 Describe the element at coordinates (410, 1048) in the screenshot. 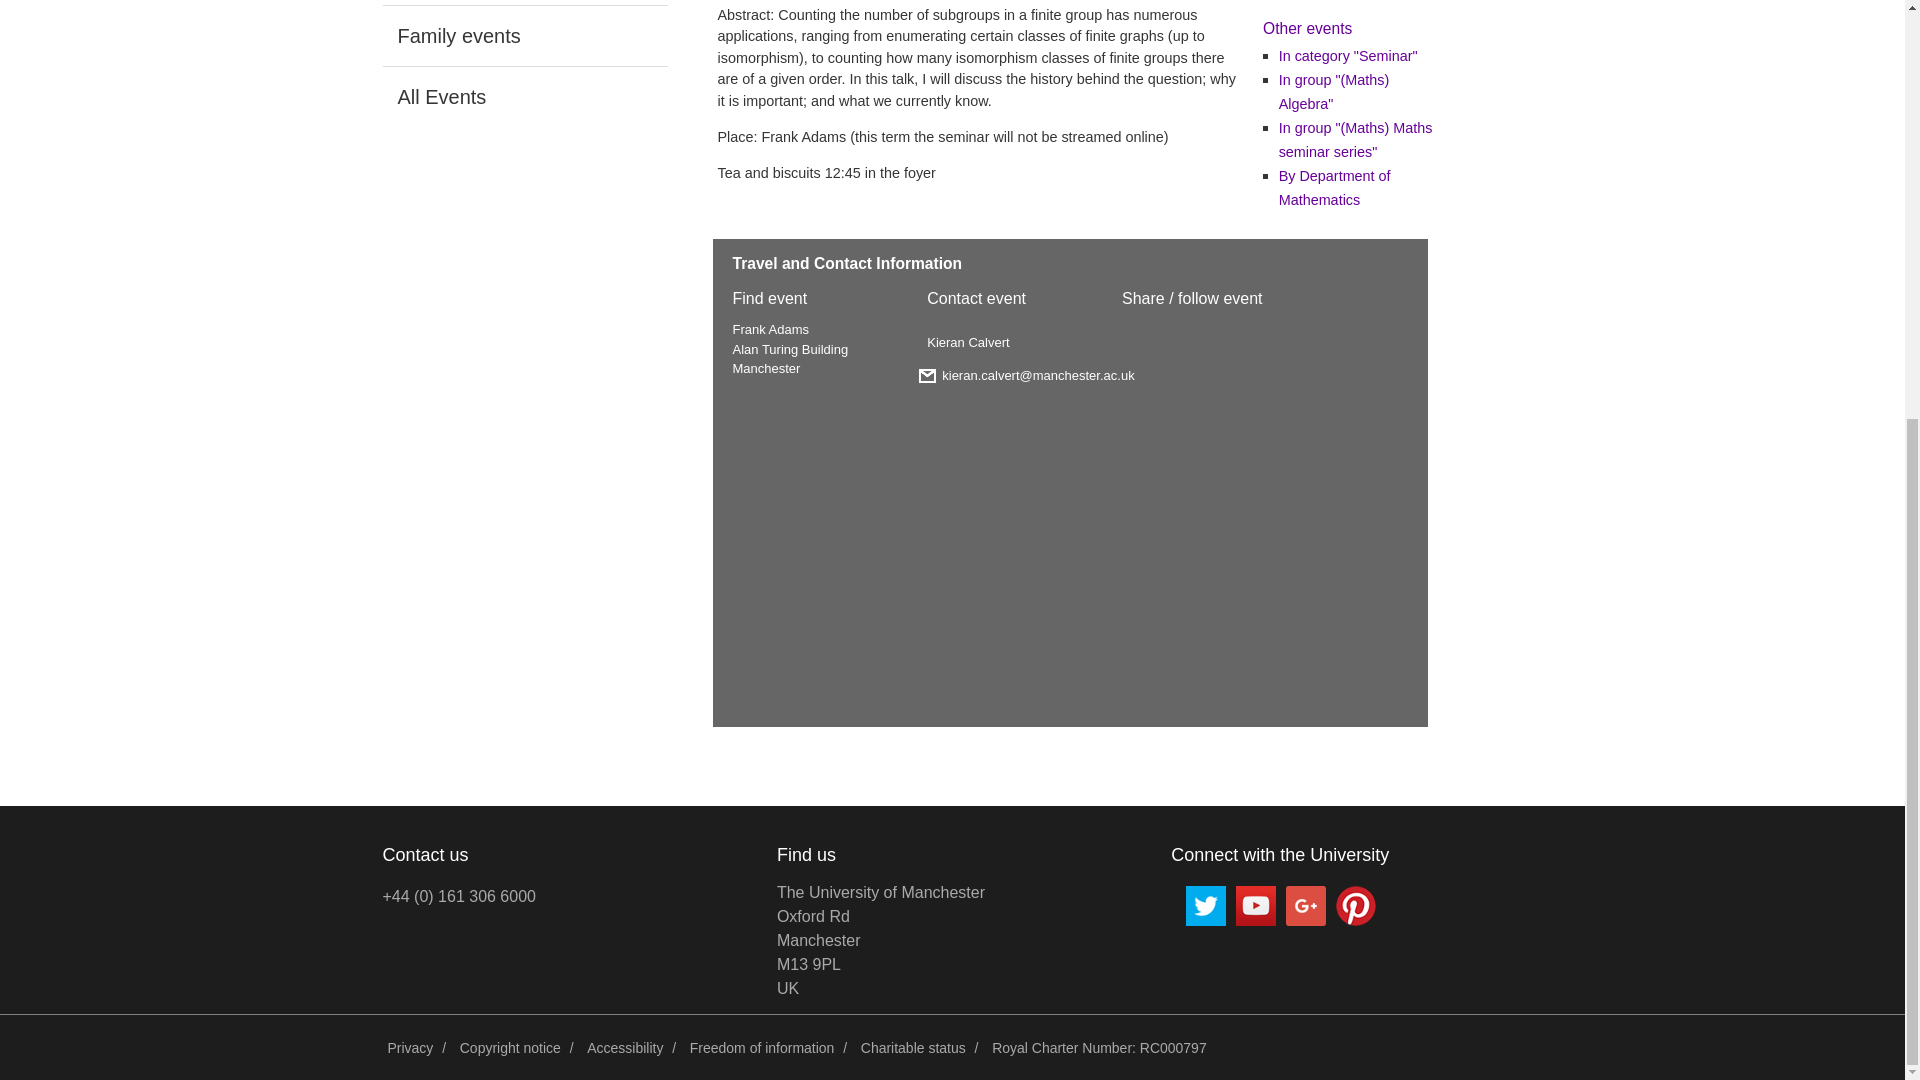

I see `By Department of Mathematics` at that location.